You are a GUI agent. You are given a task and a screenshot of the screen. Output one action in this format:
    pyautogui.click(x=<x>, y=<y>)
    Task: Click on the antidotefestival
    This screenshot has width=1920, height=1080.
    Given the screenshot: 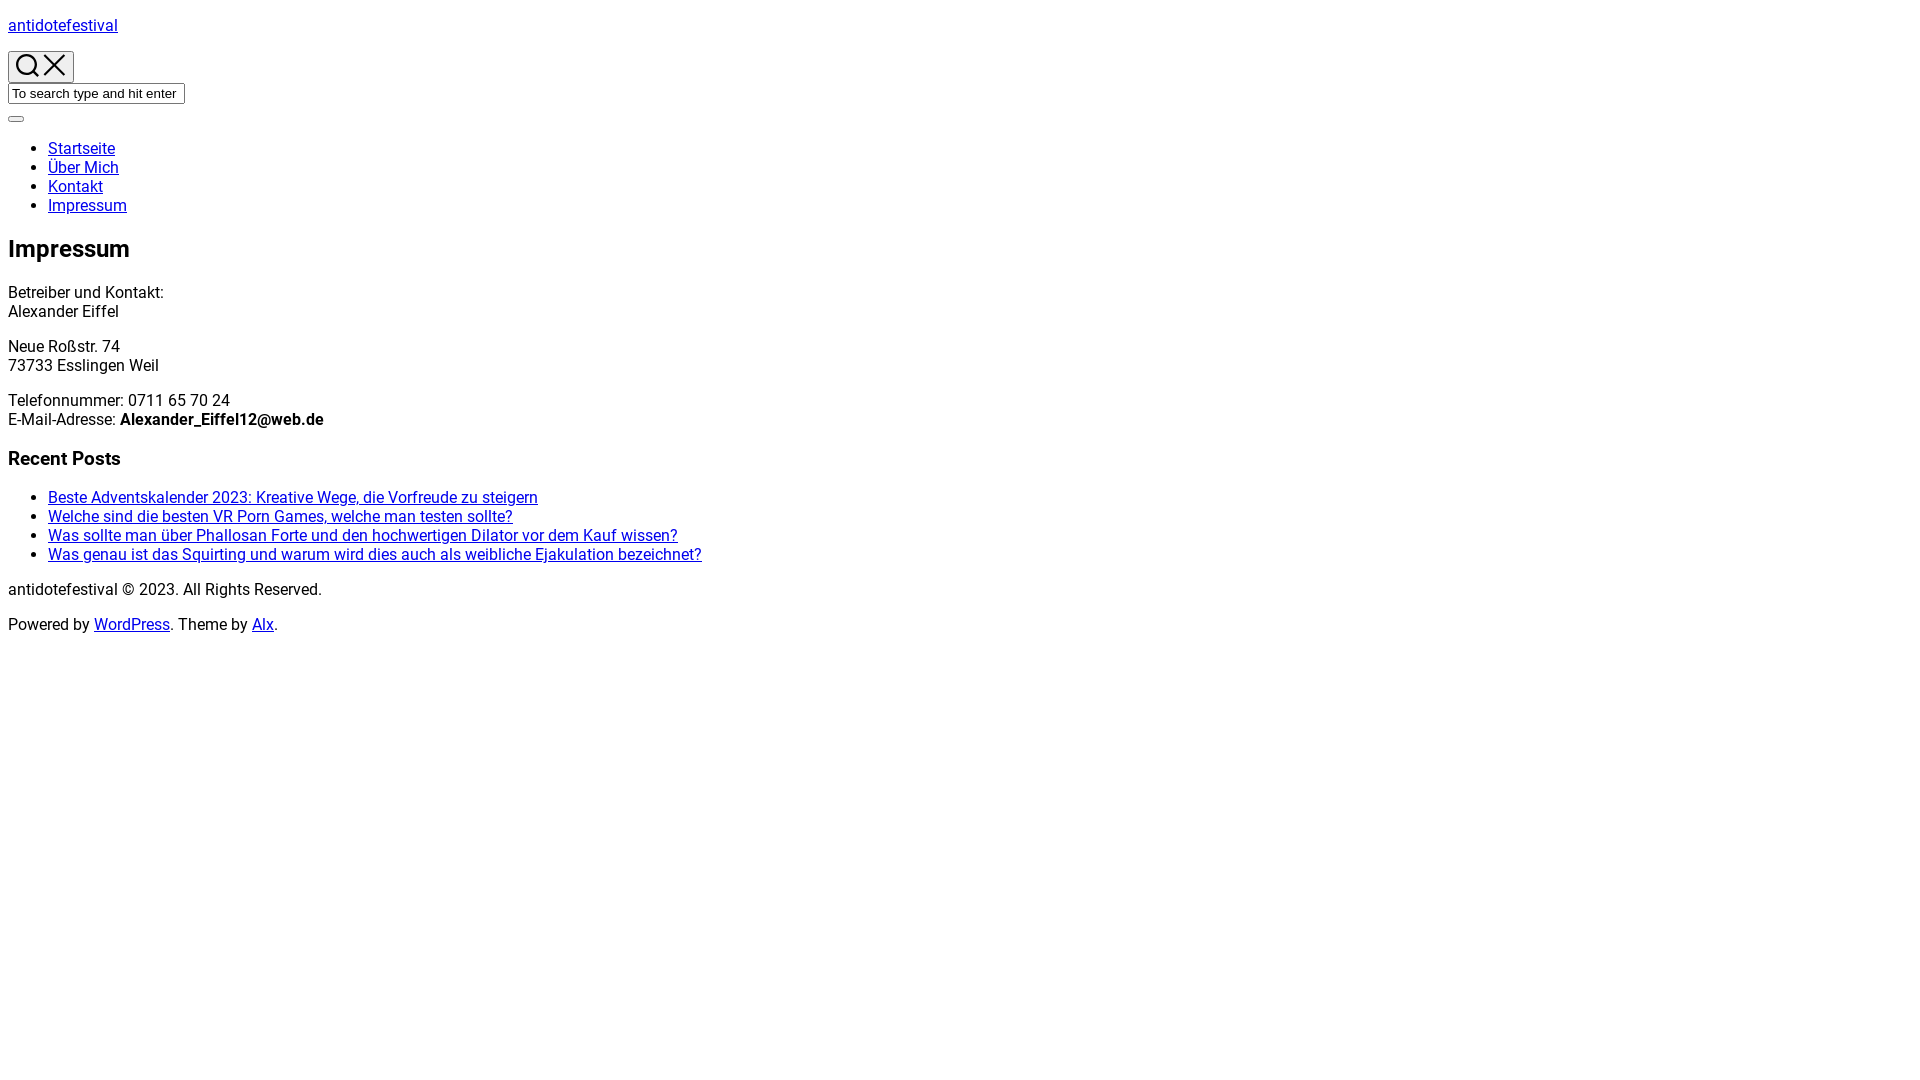 What is the action you would take?
    pyautogui.click(x=63, y=26)
    